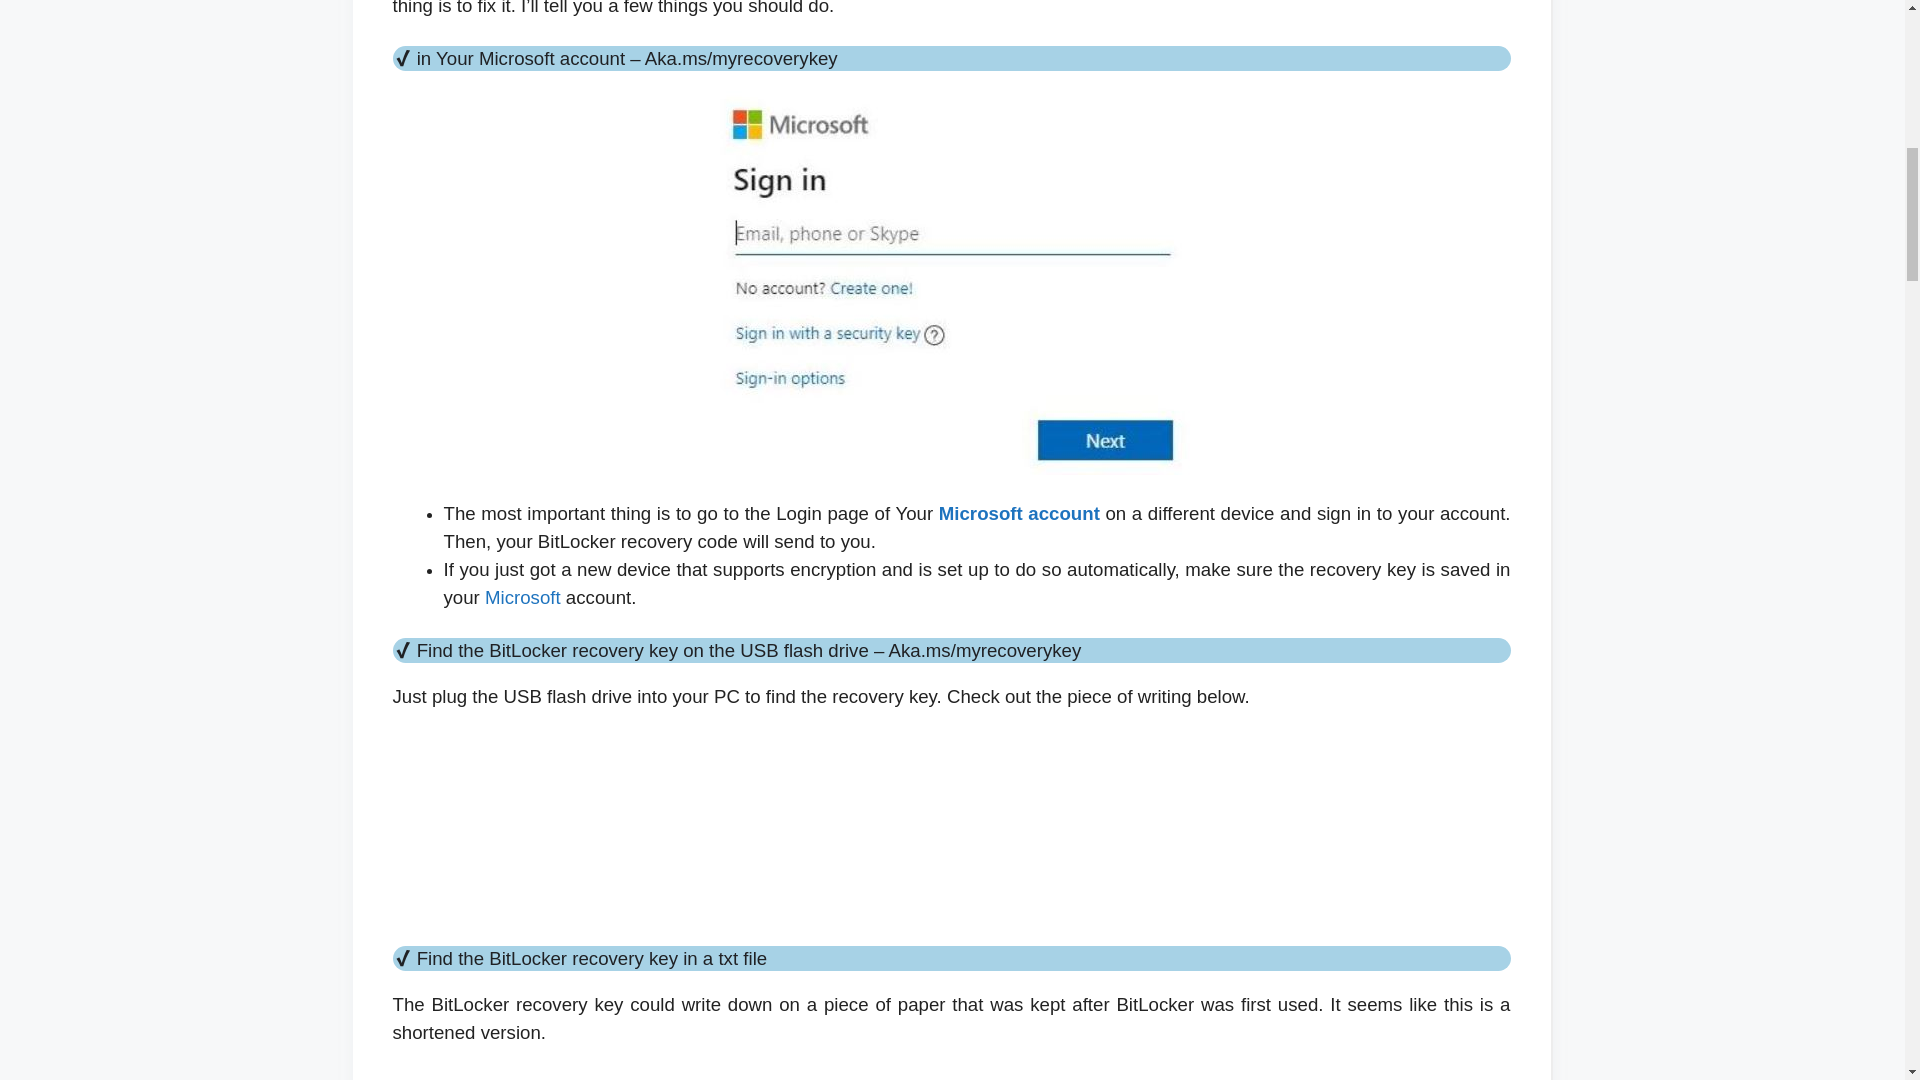 This screenshot has height=1080, width=1920. I want to click on Microsoft, so click(522, 598).